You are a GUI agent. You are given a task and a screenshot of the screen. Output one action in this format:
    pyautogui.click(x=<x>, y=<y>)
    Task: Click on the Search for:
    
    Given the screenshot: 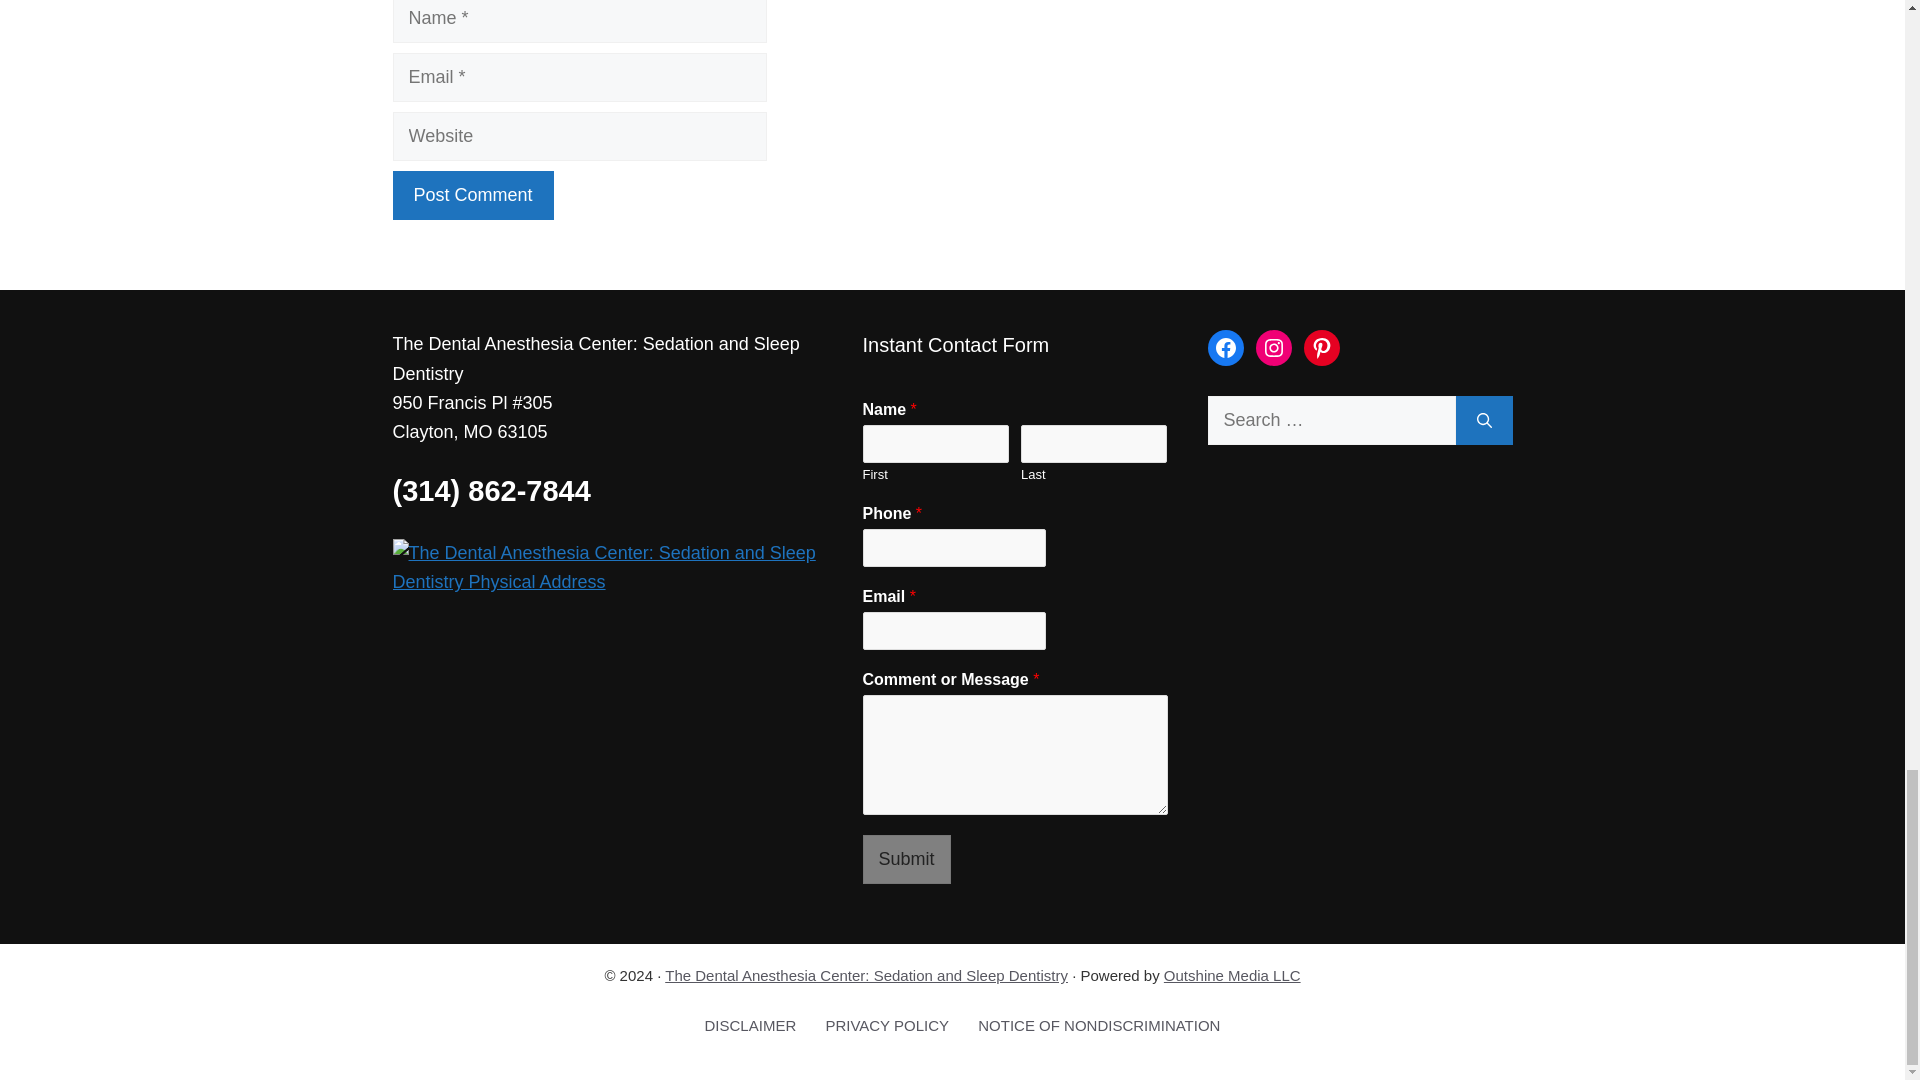 What is the action you would take?
    pyautogui.click(x=1331, y=420)
    